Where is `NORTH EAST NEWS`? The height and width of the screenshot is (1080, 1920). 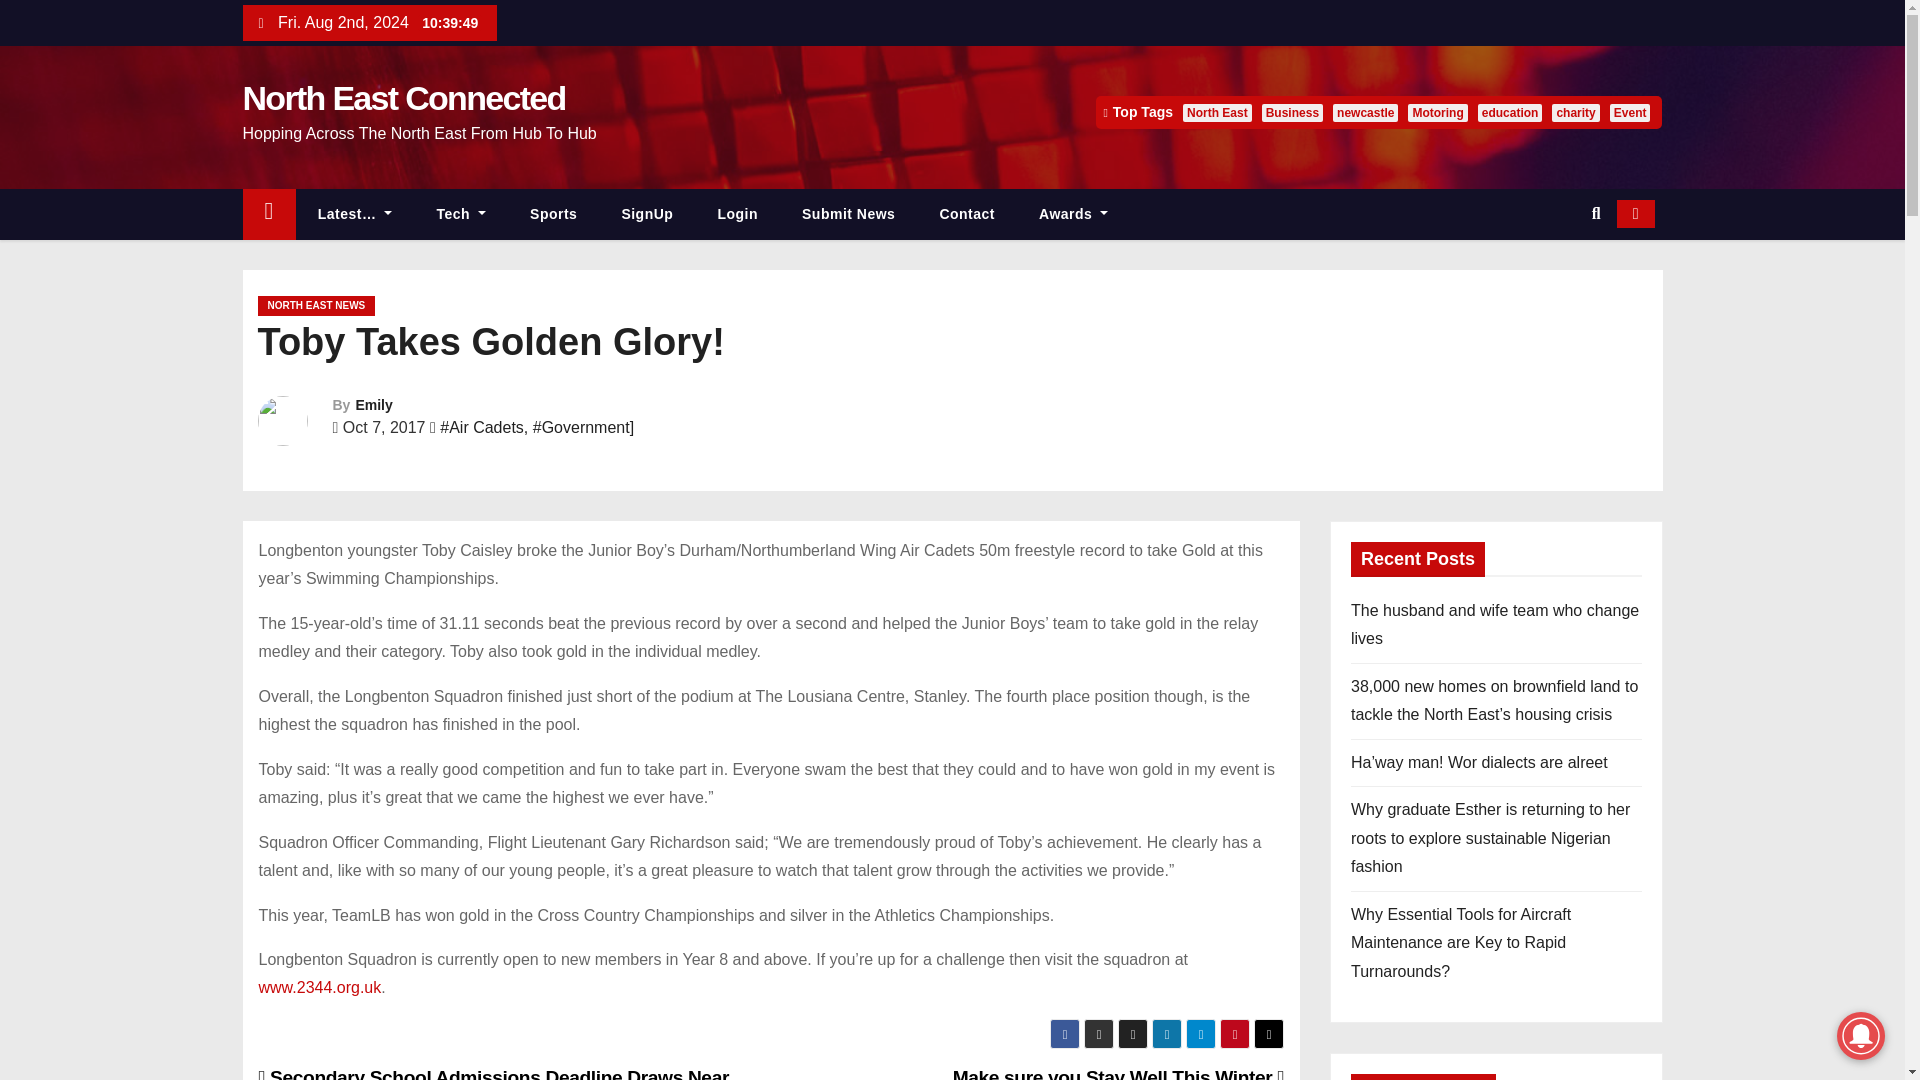
NORTH EAST NEWS is located at coordinates (316, 306).